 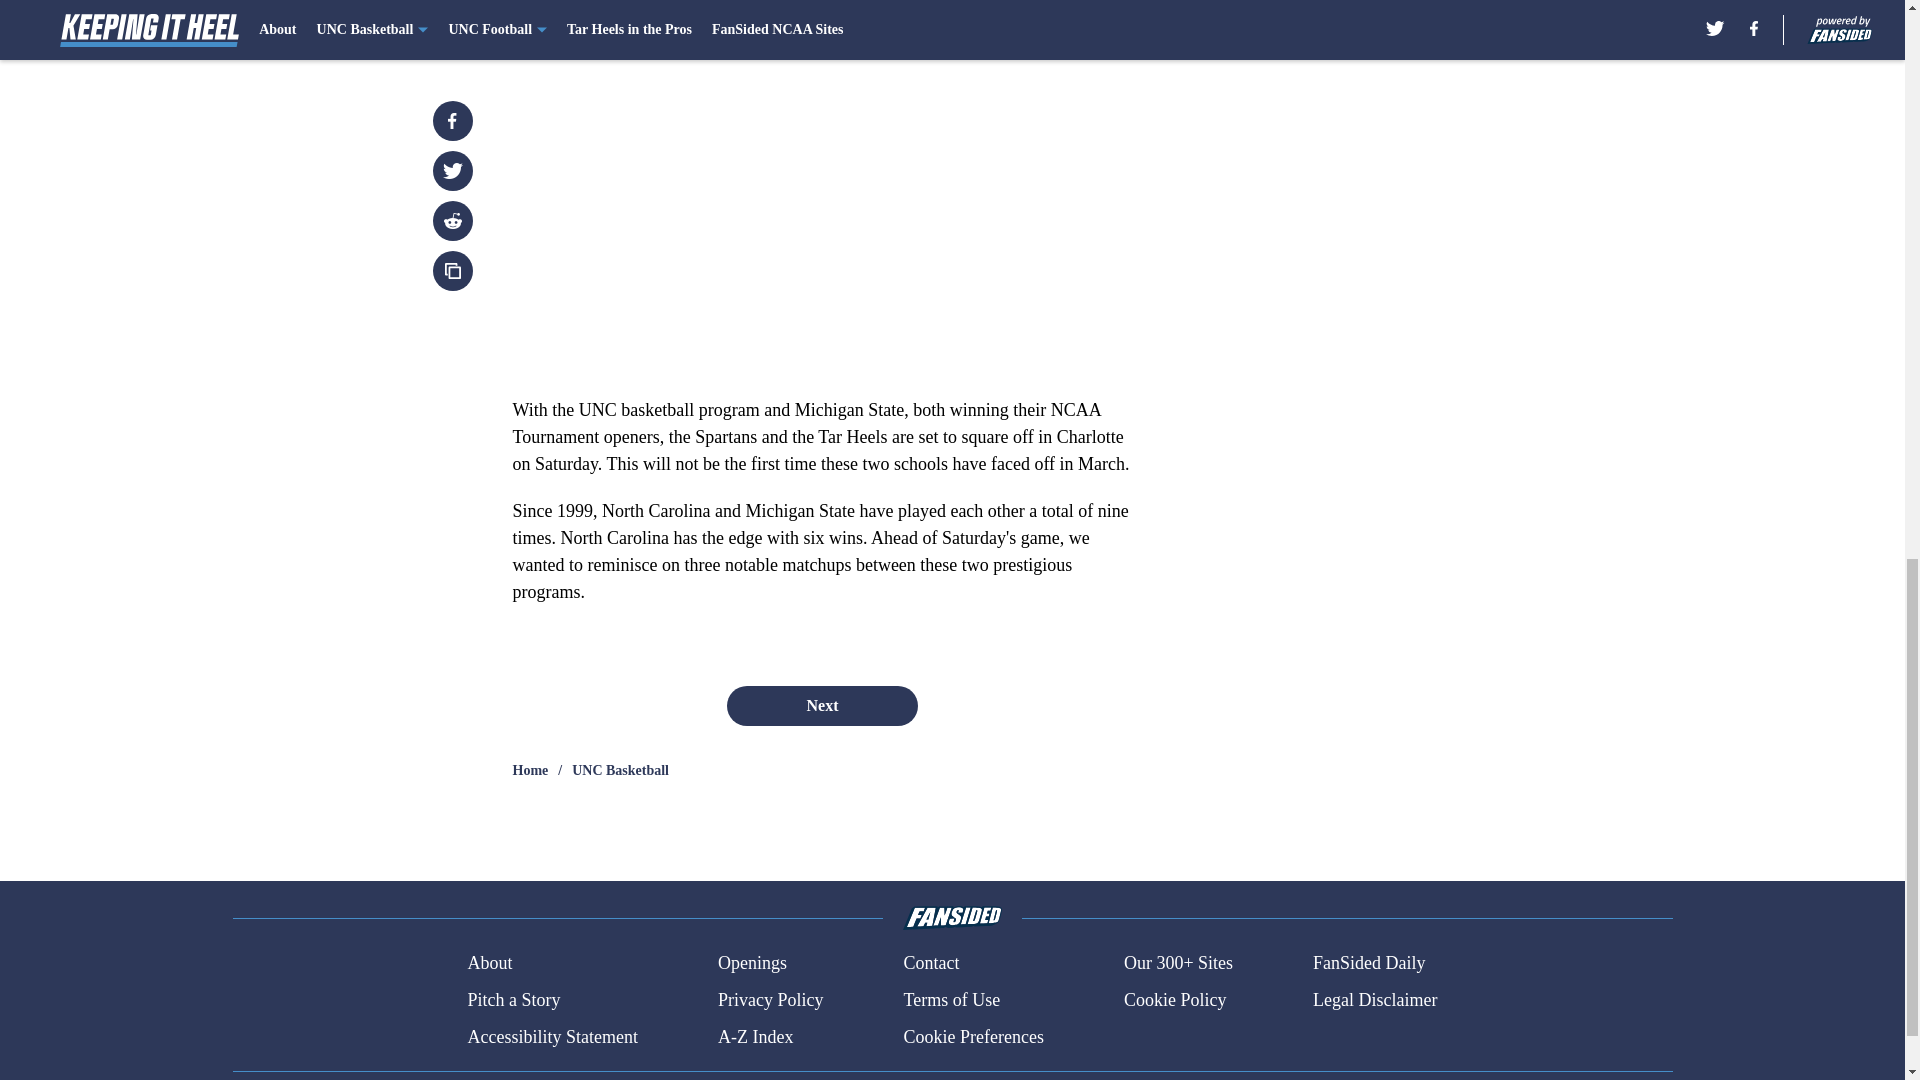 What do you see at coordinates (1174, 1000) in the screenshot?
I see `Cookie Policy` at bounding box center [1174, 1000].